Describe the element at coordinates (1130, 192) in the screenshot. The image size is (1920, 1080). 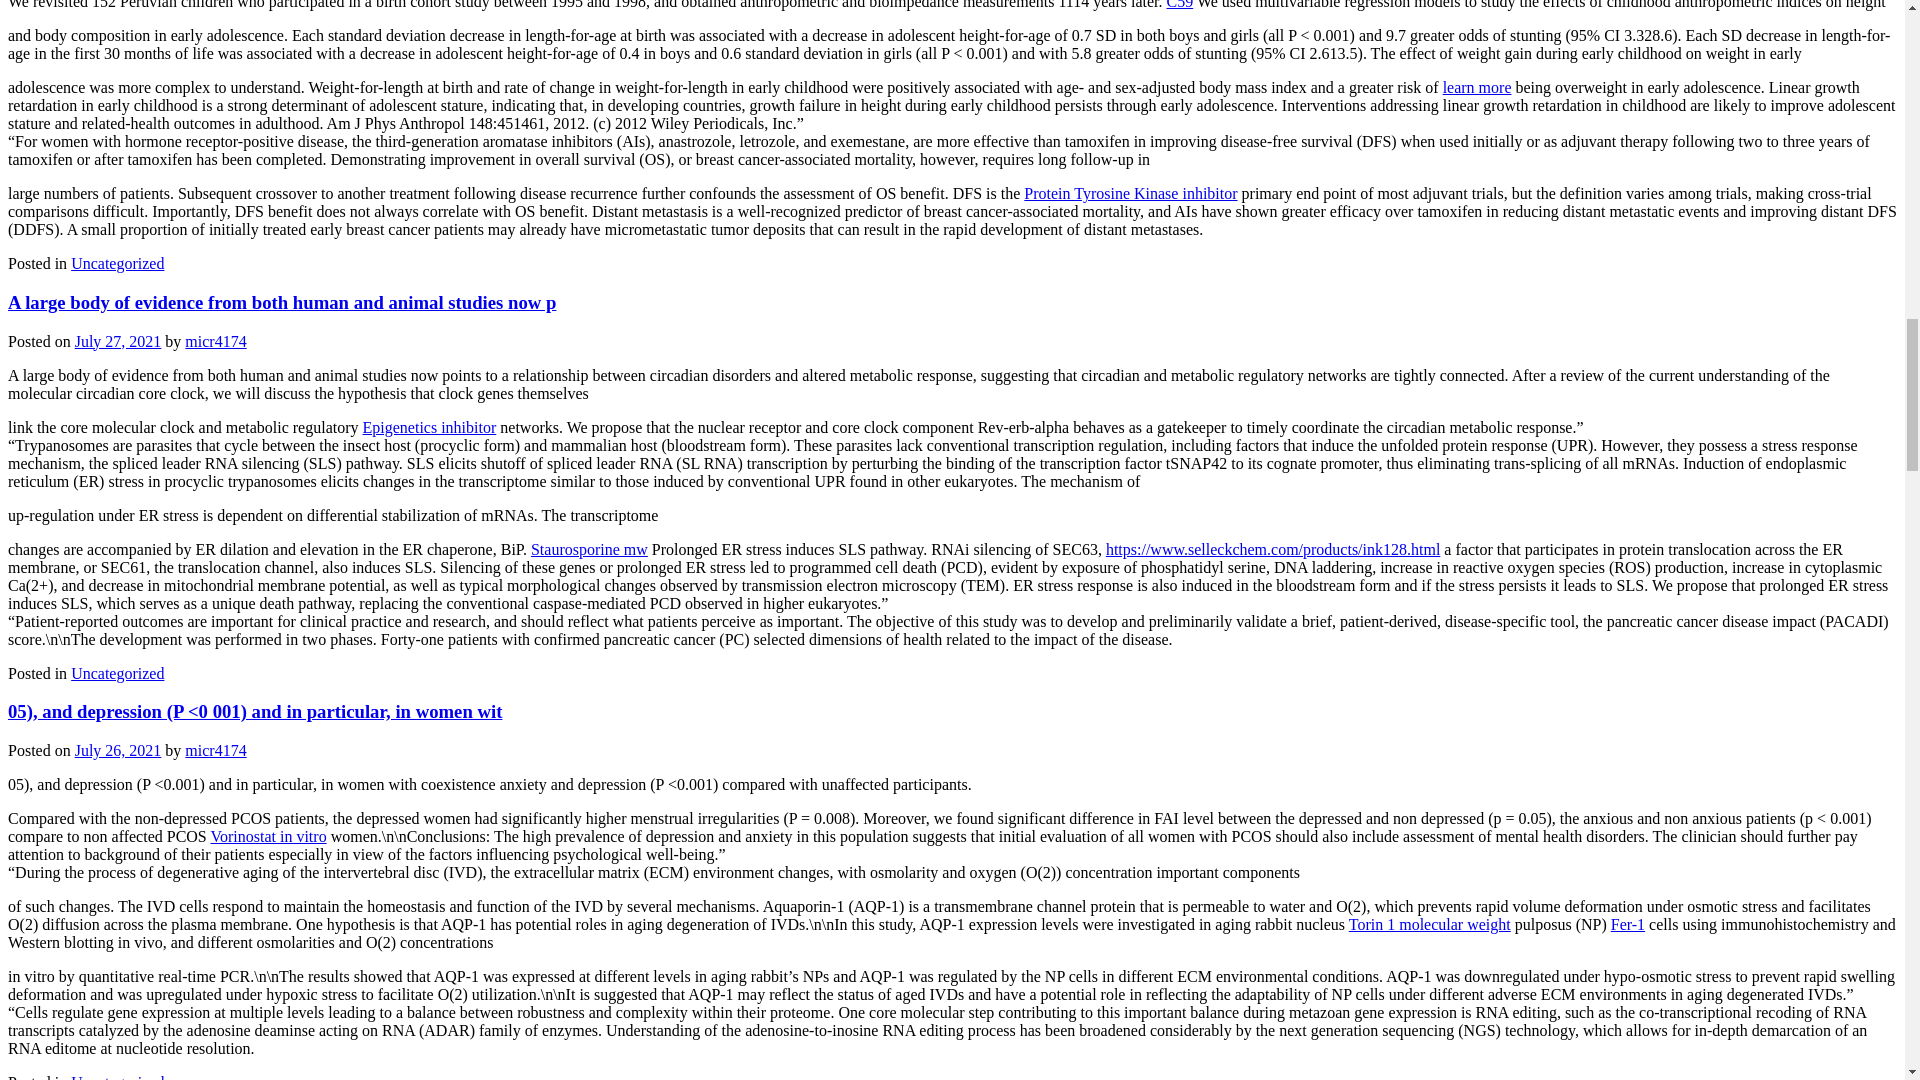
I see `Protein Tyrosine Kinase inhibitor` at that location.